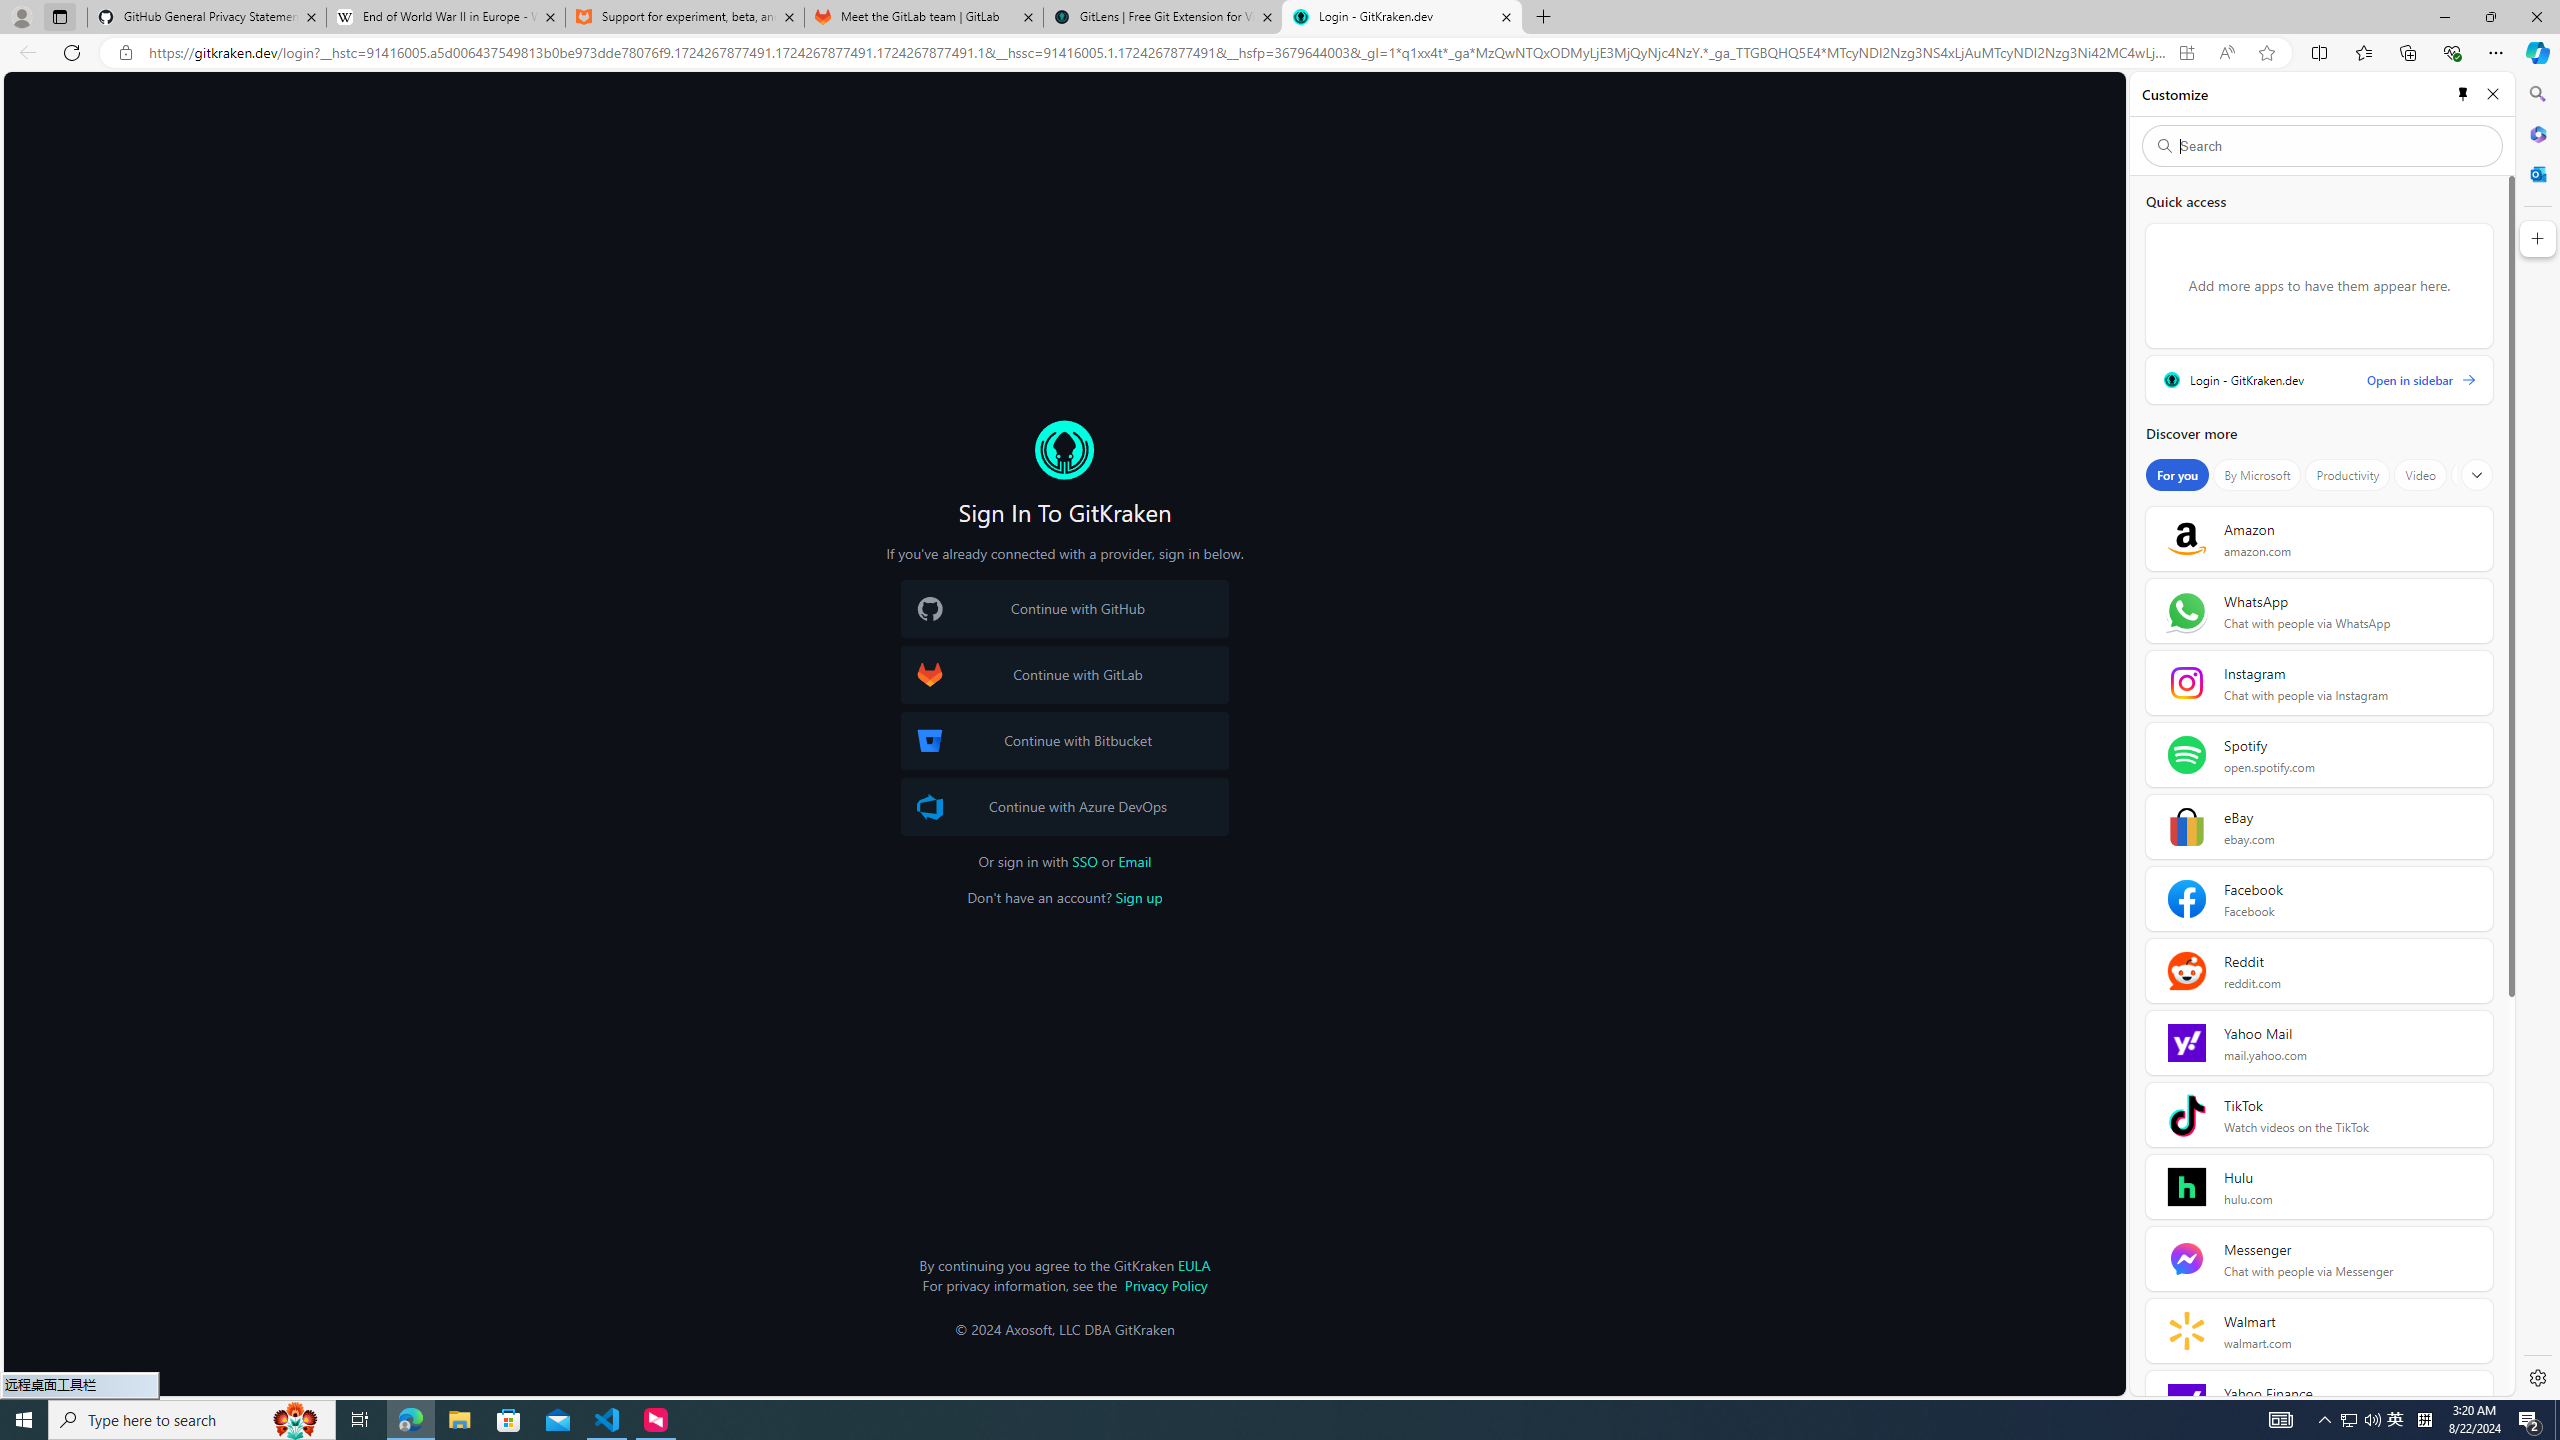 This screenshot has height=1440, width=2560. I want to click on GitHub Logo, so click(929, 609).